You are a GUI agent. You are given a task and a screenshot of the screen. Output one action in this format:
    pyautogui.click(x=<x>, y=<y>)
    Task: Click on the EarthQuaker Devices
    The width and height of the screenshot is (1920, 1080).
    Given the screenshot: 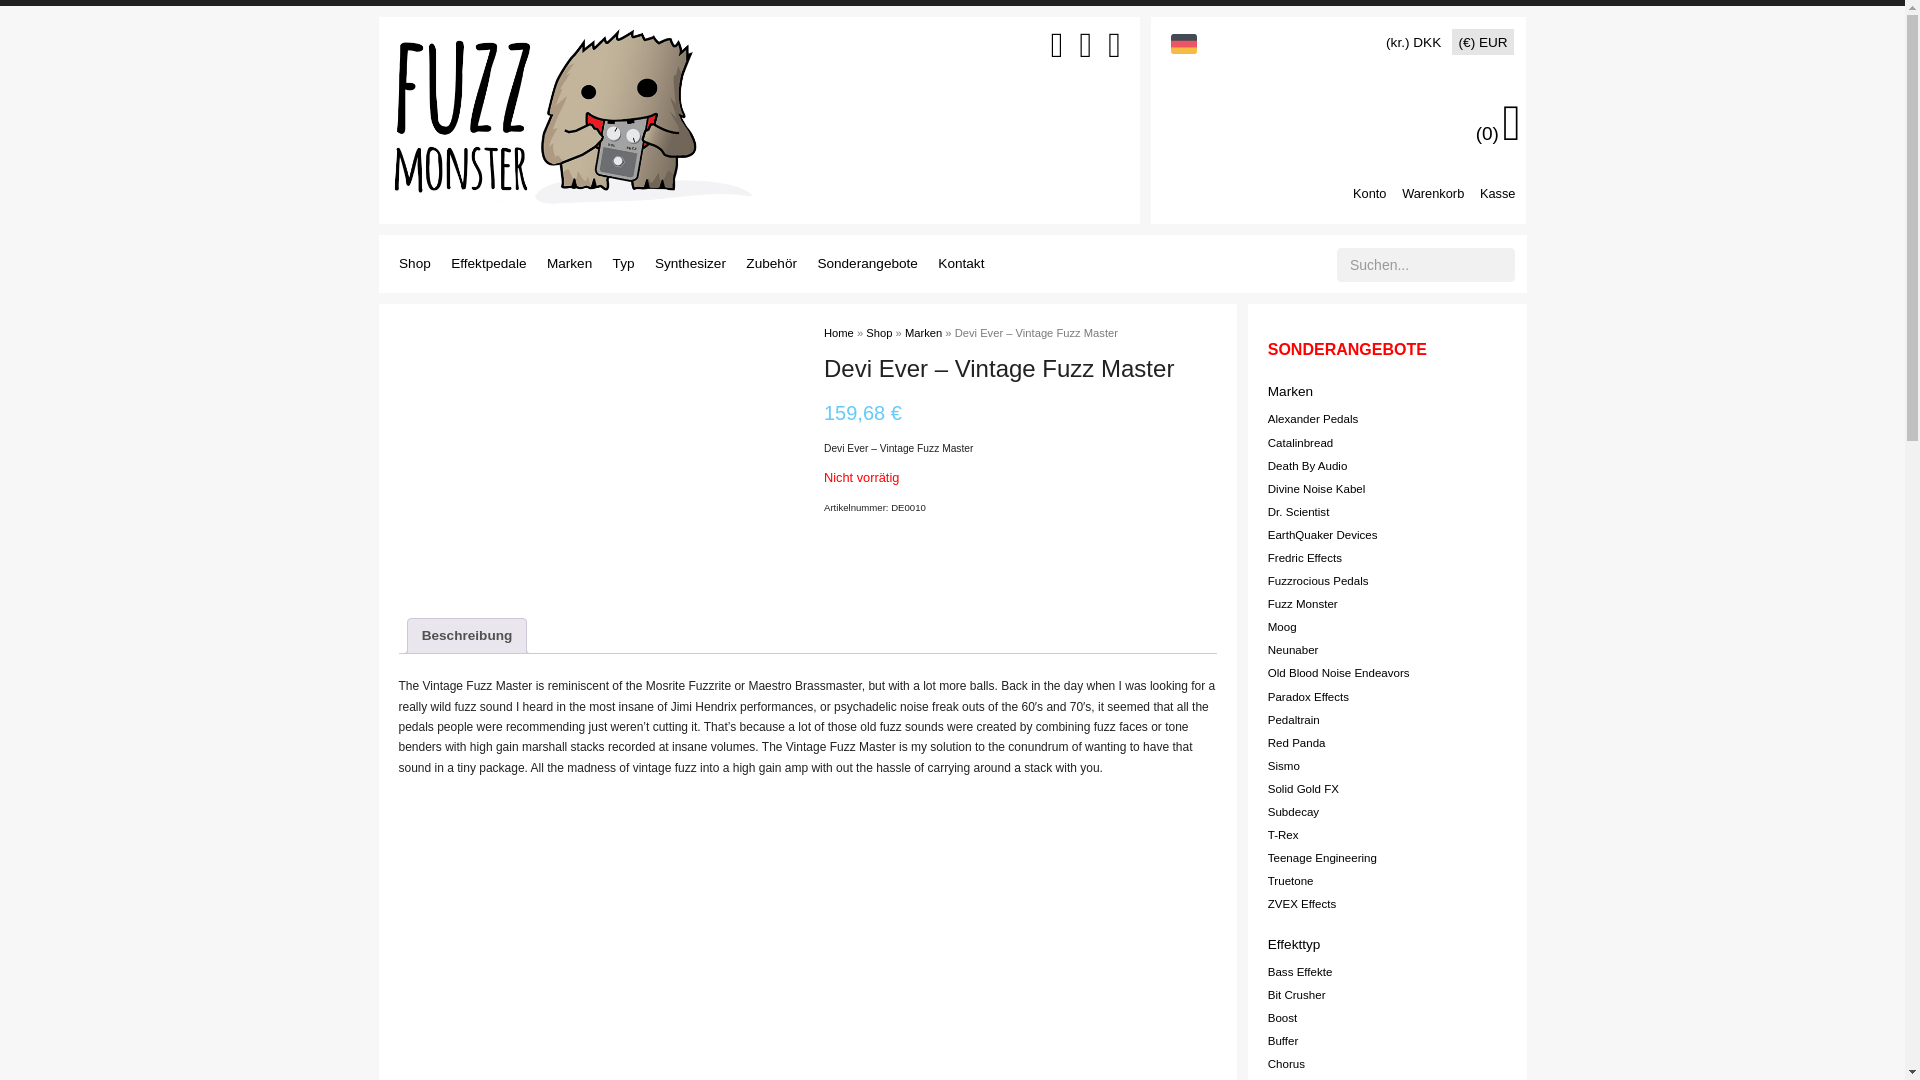 What is the action you would take?
    pyautogui.click(x=1322, y=535)
    